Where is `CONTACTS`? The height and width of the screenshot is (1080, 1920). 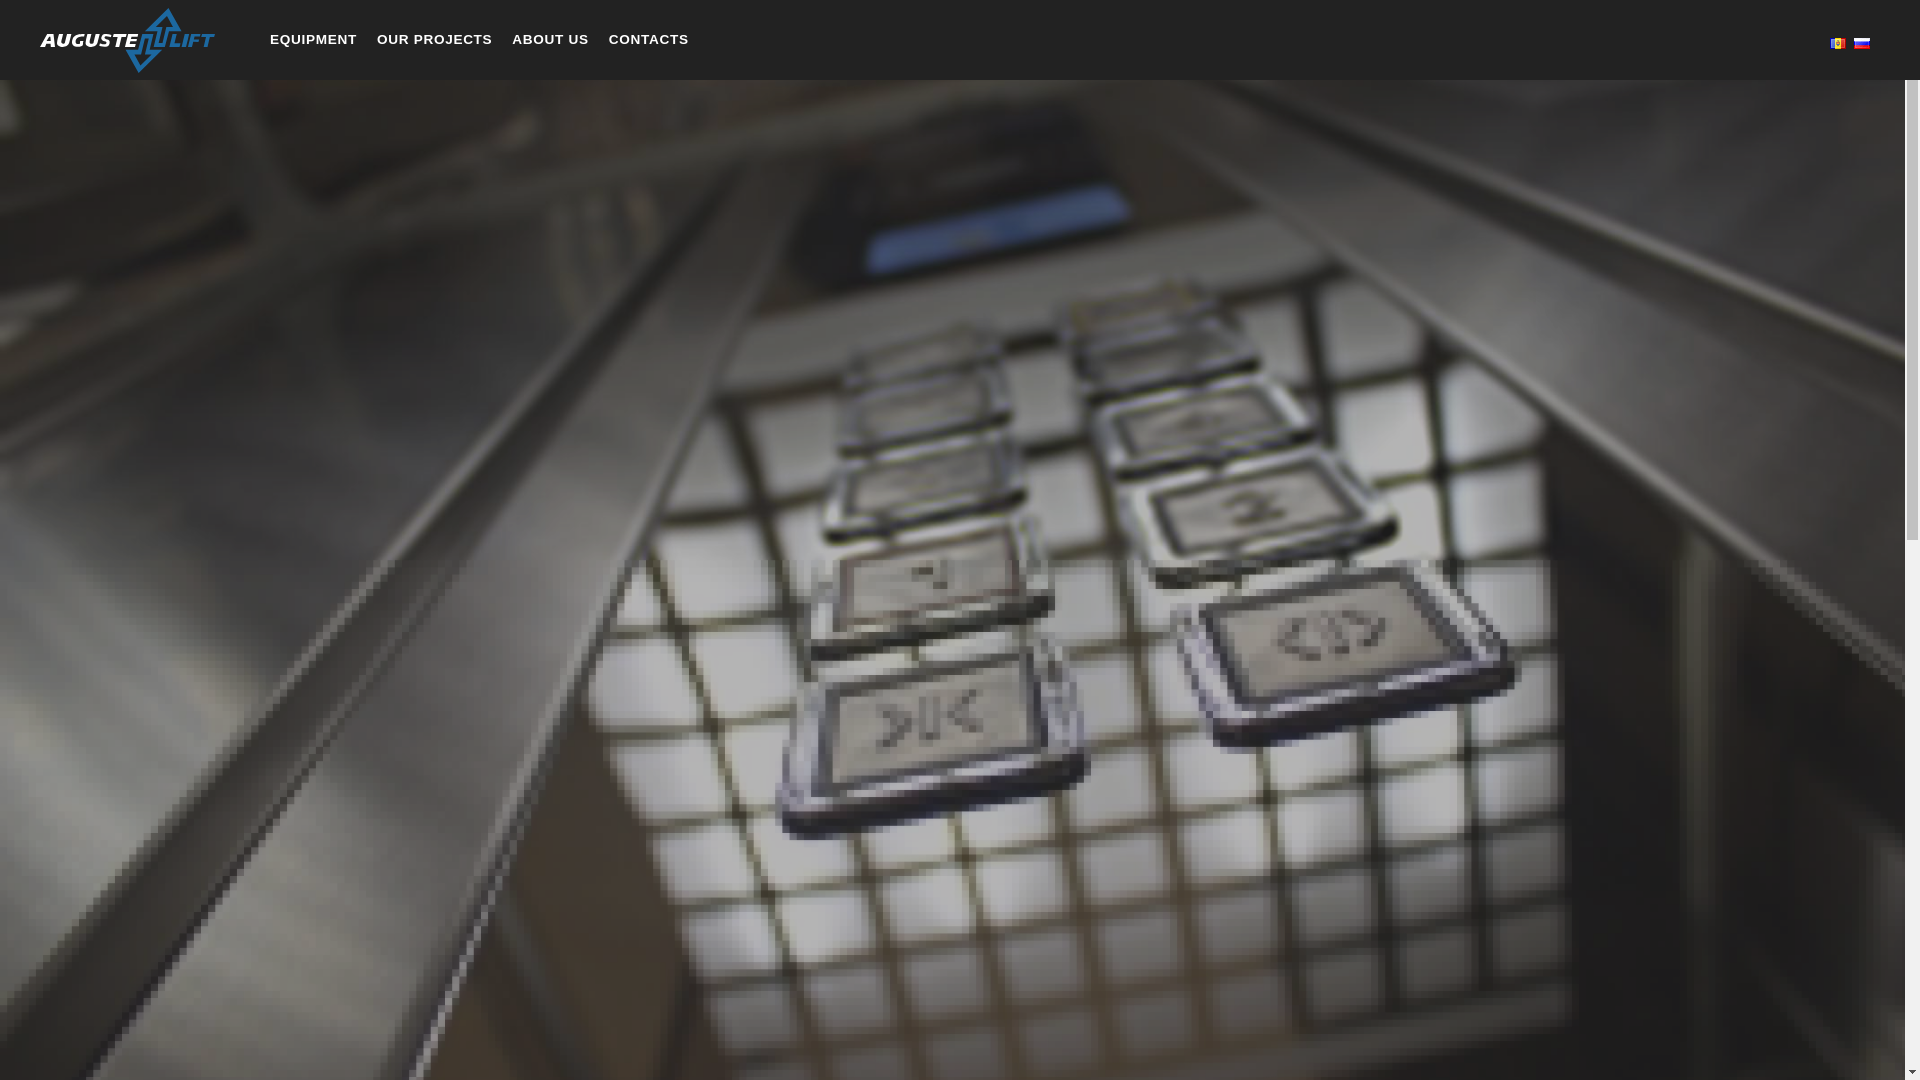
CONTACTS is located at coordinates (648, 40).